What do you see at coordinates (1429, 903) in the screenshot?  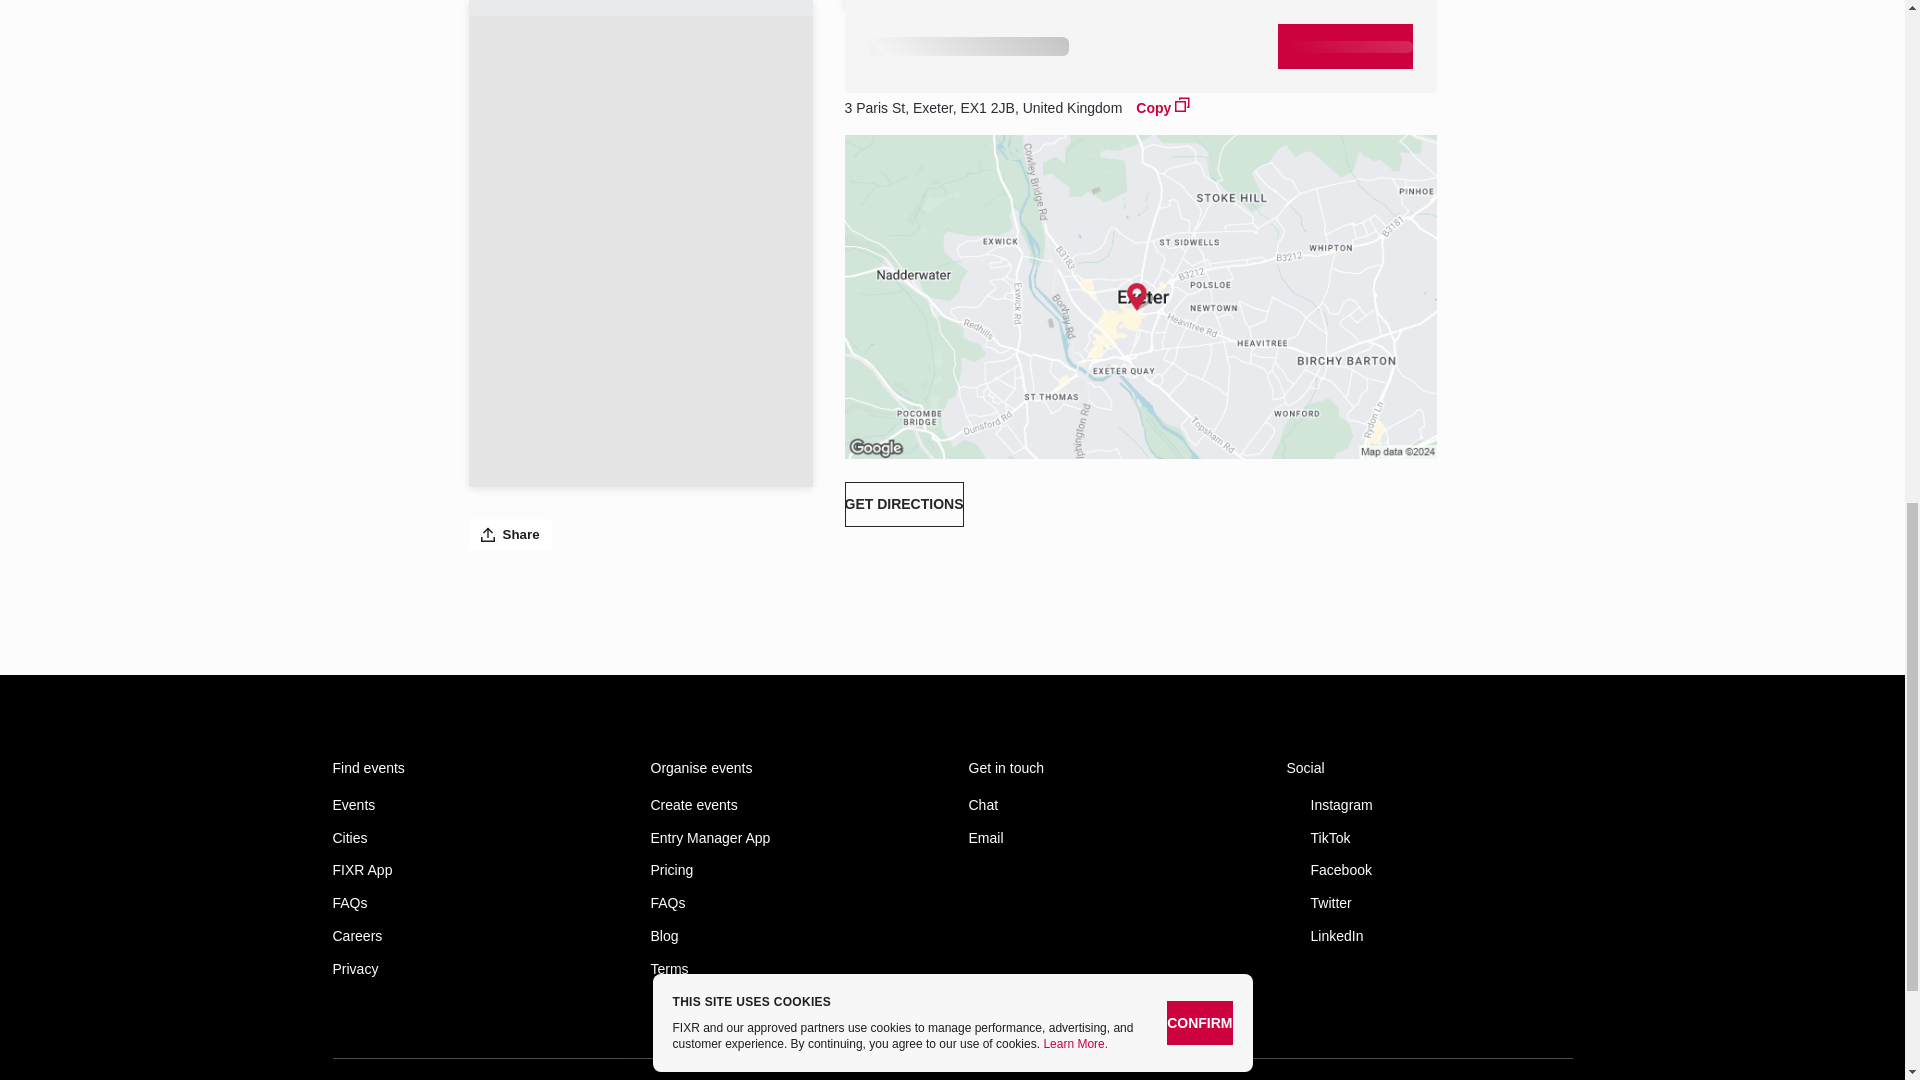 I see `Twitter` at bounding box center [1429, 903].